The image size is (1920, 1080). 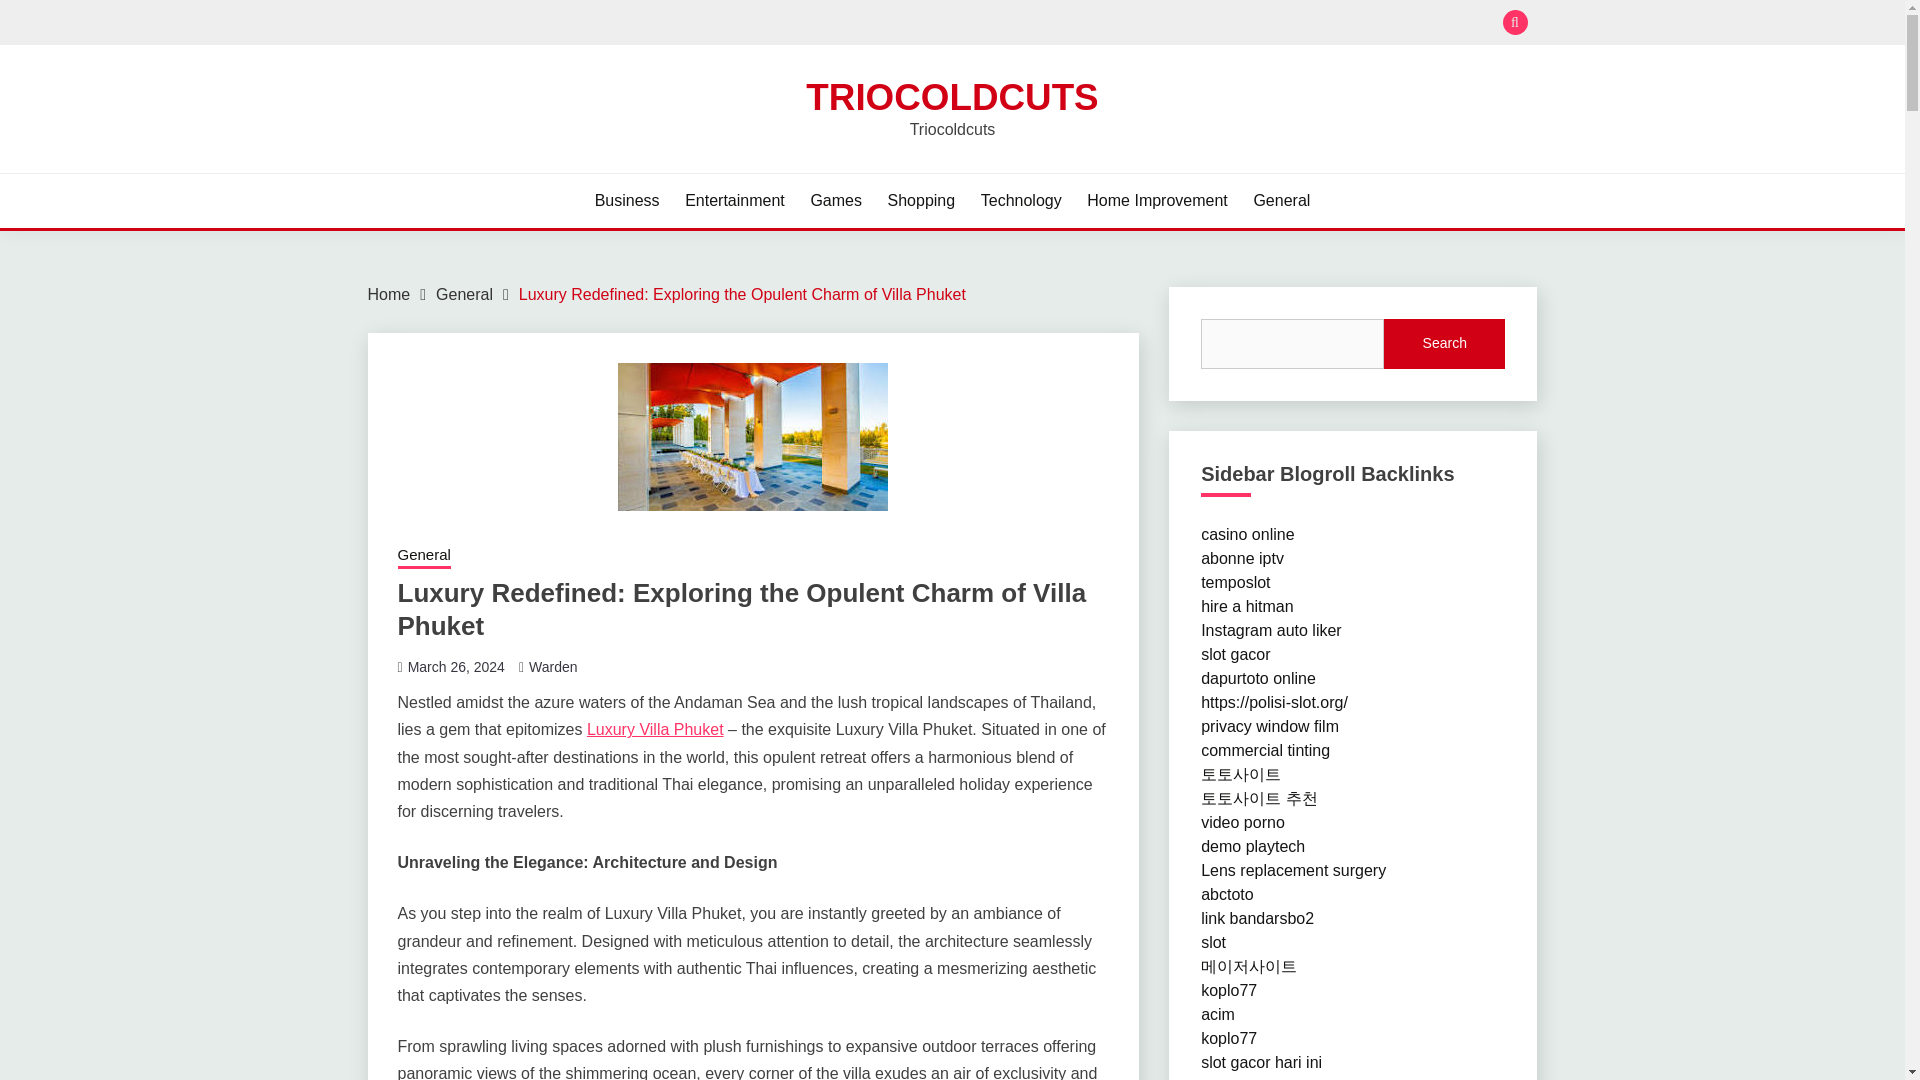 What do you see at coordinates (1272, 630) in the screenshot?
I see `Instagram auto liker` at bounding box center [1272, 630].